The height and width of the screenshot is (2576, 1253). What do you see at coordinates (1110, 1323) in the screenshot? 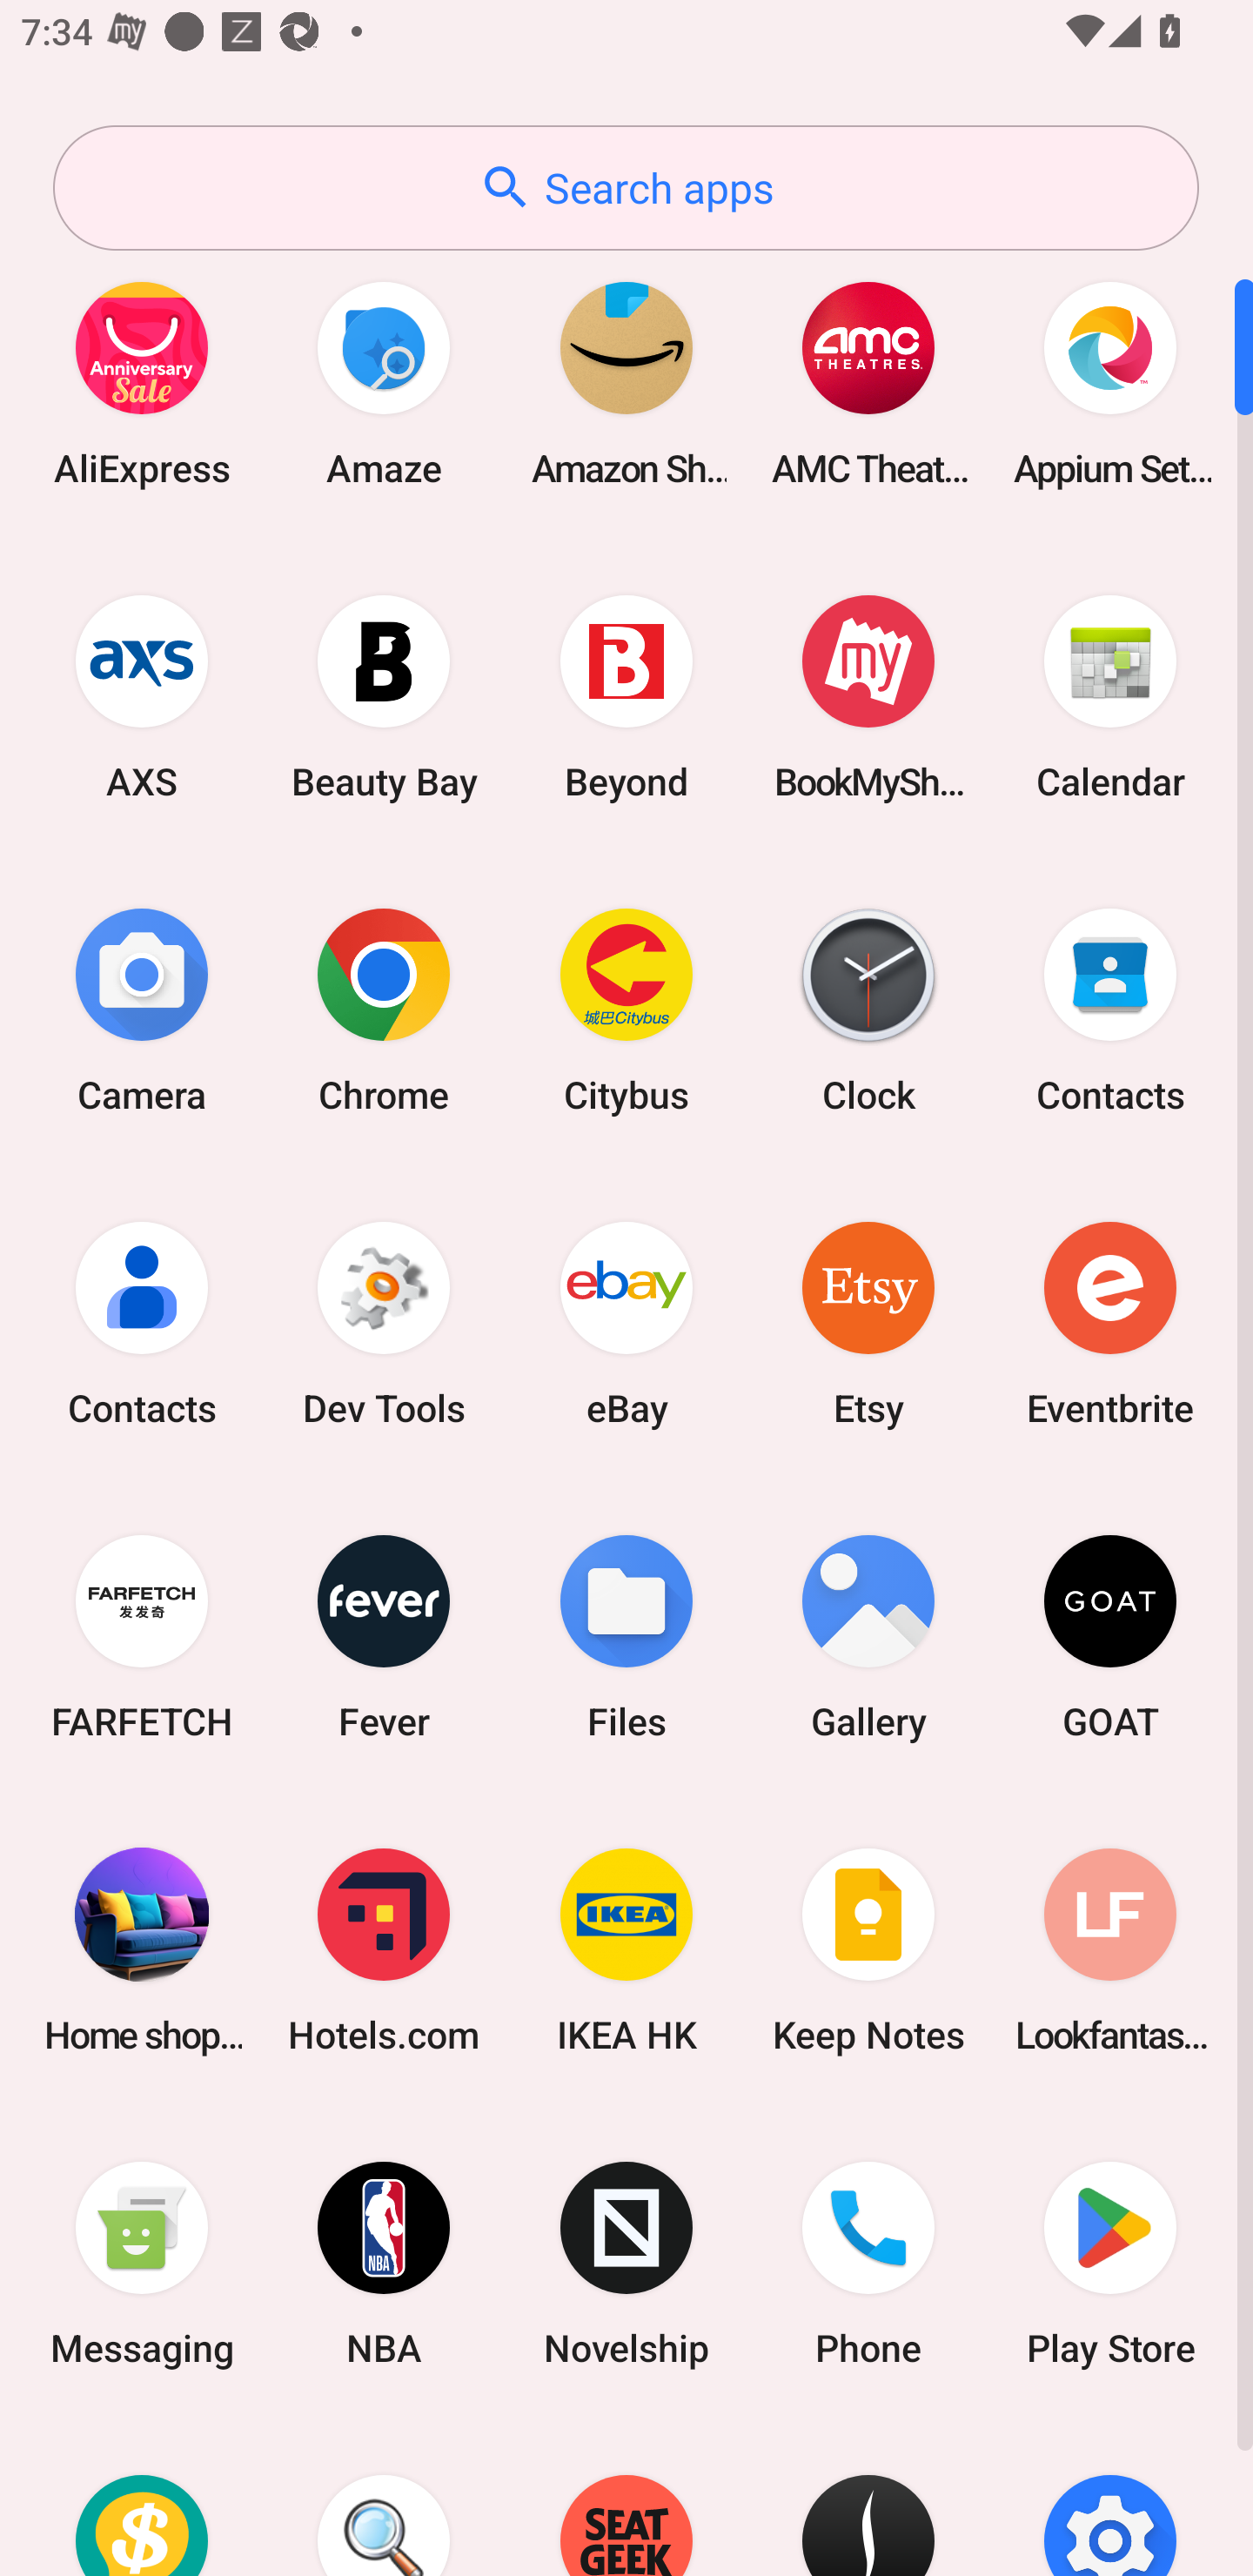
I see `Eventbrite` at bounding box center [1110, 1323].